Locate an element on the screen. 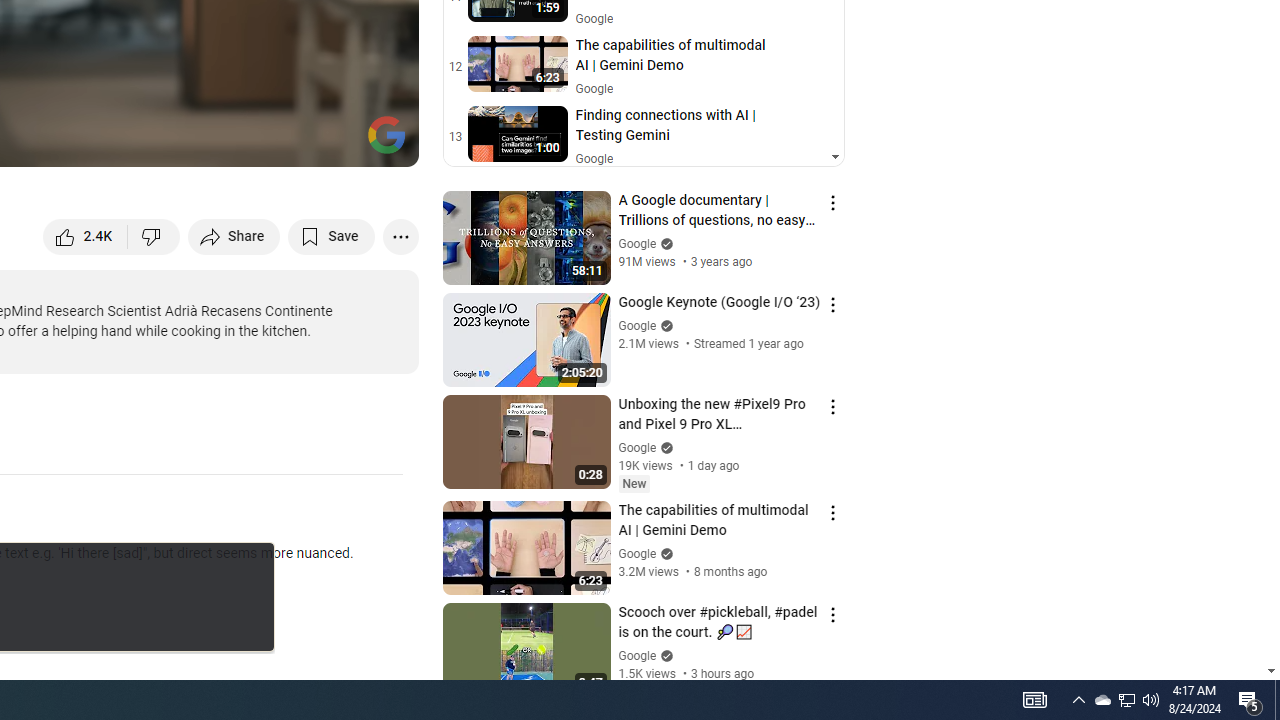 This screenshot has height=720, width=1280. Miniplayer (i) is located at coordinates (286, 142).